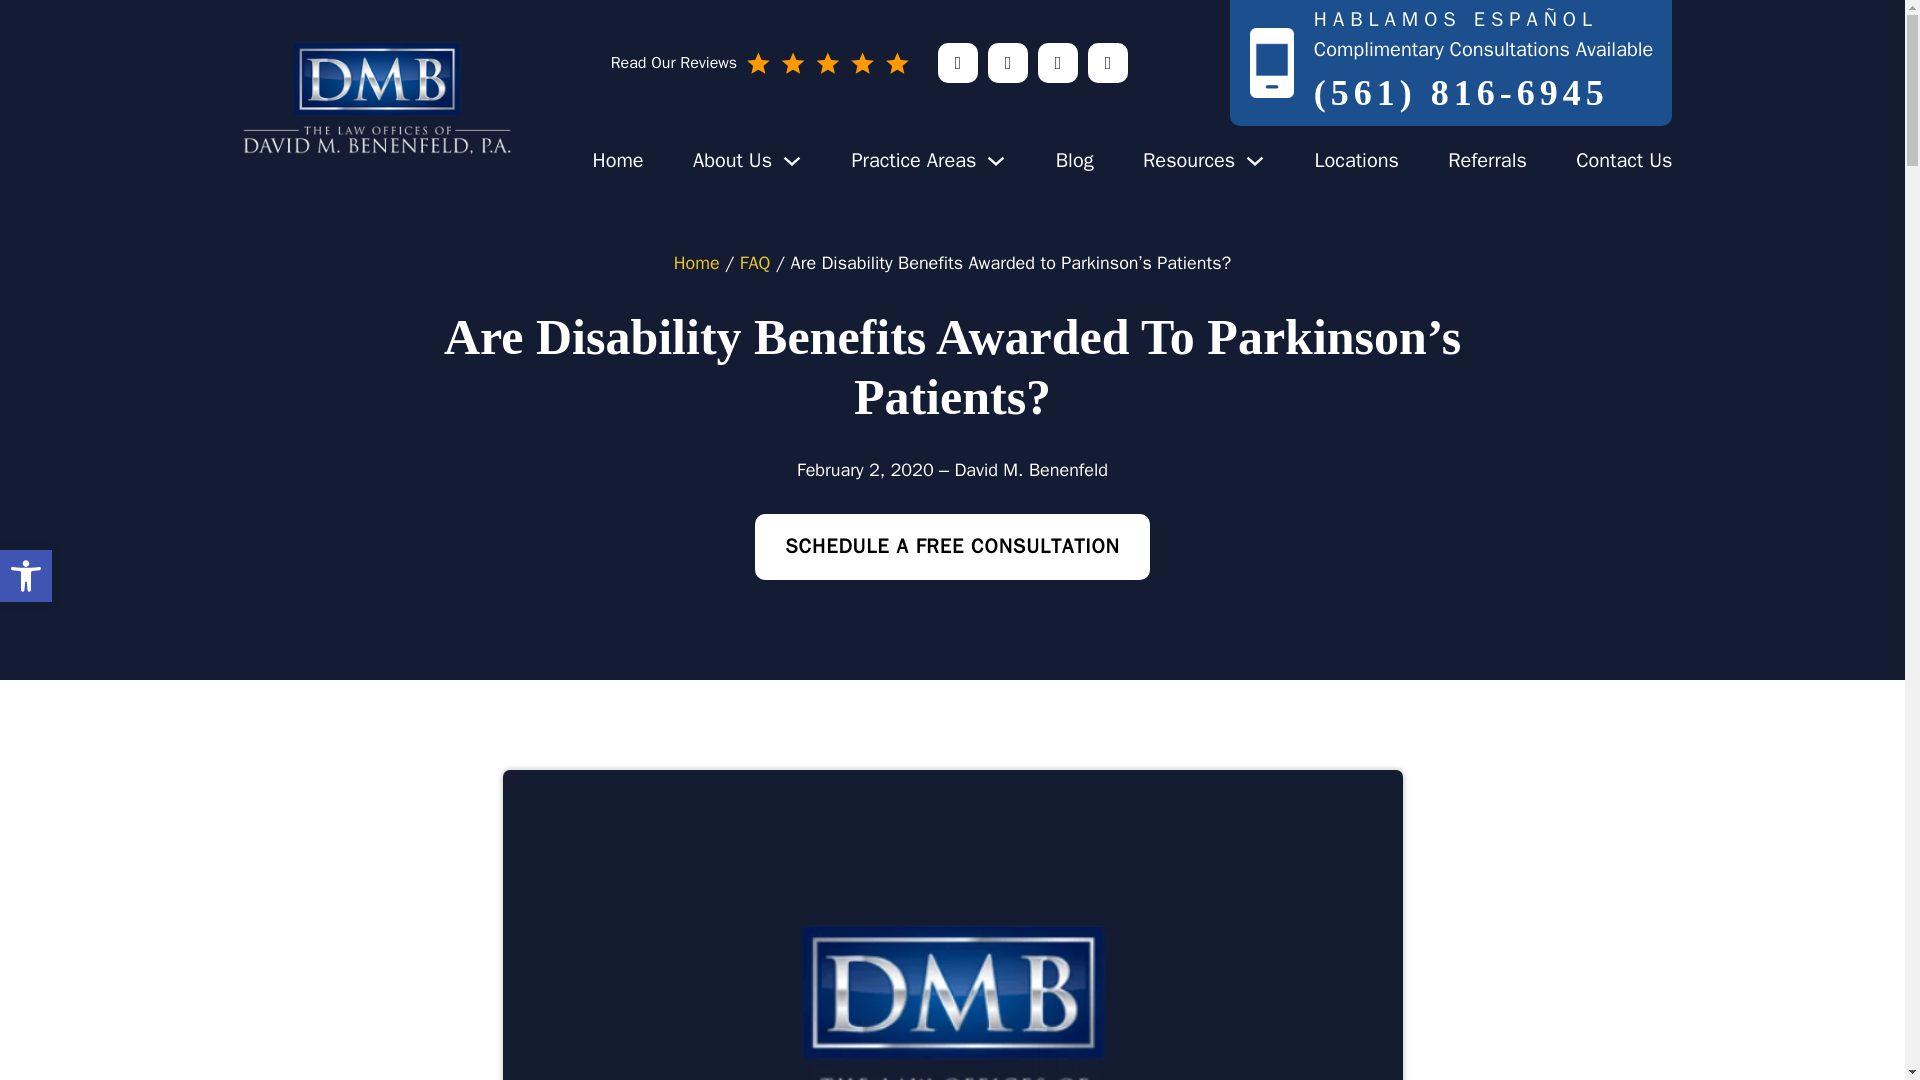 The width and height of the screenshot is (1920, 1080). I want to click on Home, so click(912, 160).